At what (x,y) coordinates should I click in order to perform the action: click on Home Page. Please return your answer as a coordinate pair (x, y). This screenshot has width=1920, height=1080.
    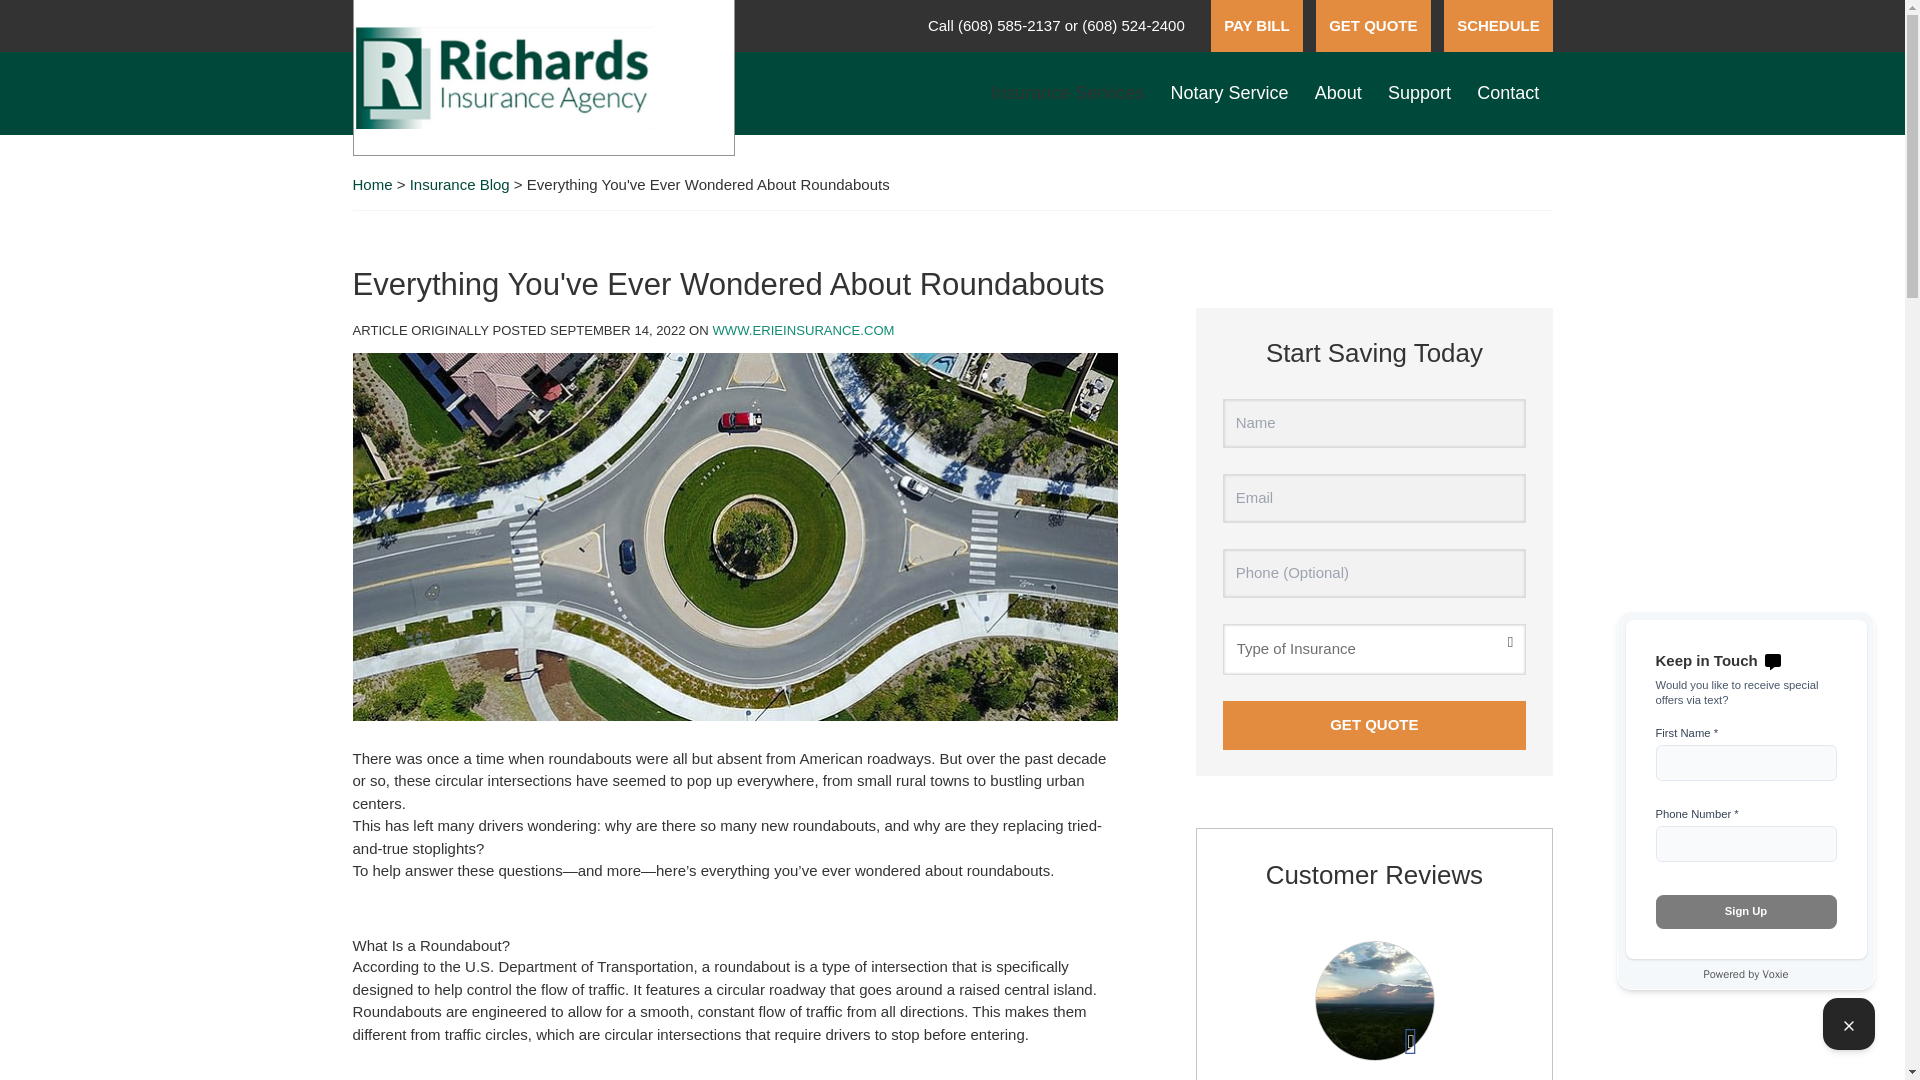
    Looking at the image, I should click on (544, 78).